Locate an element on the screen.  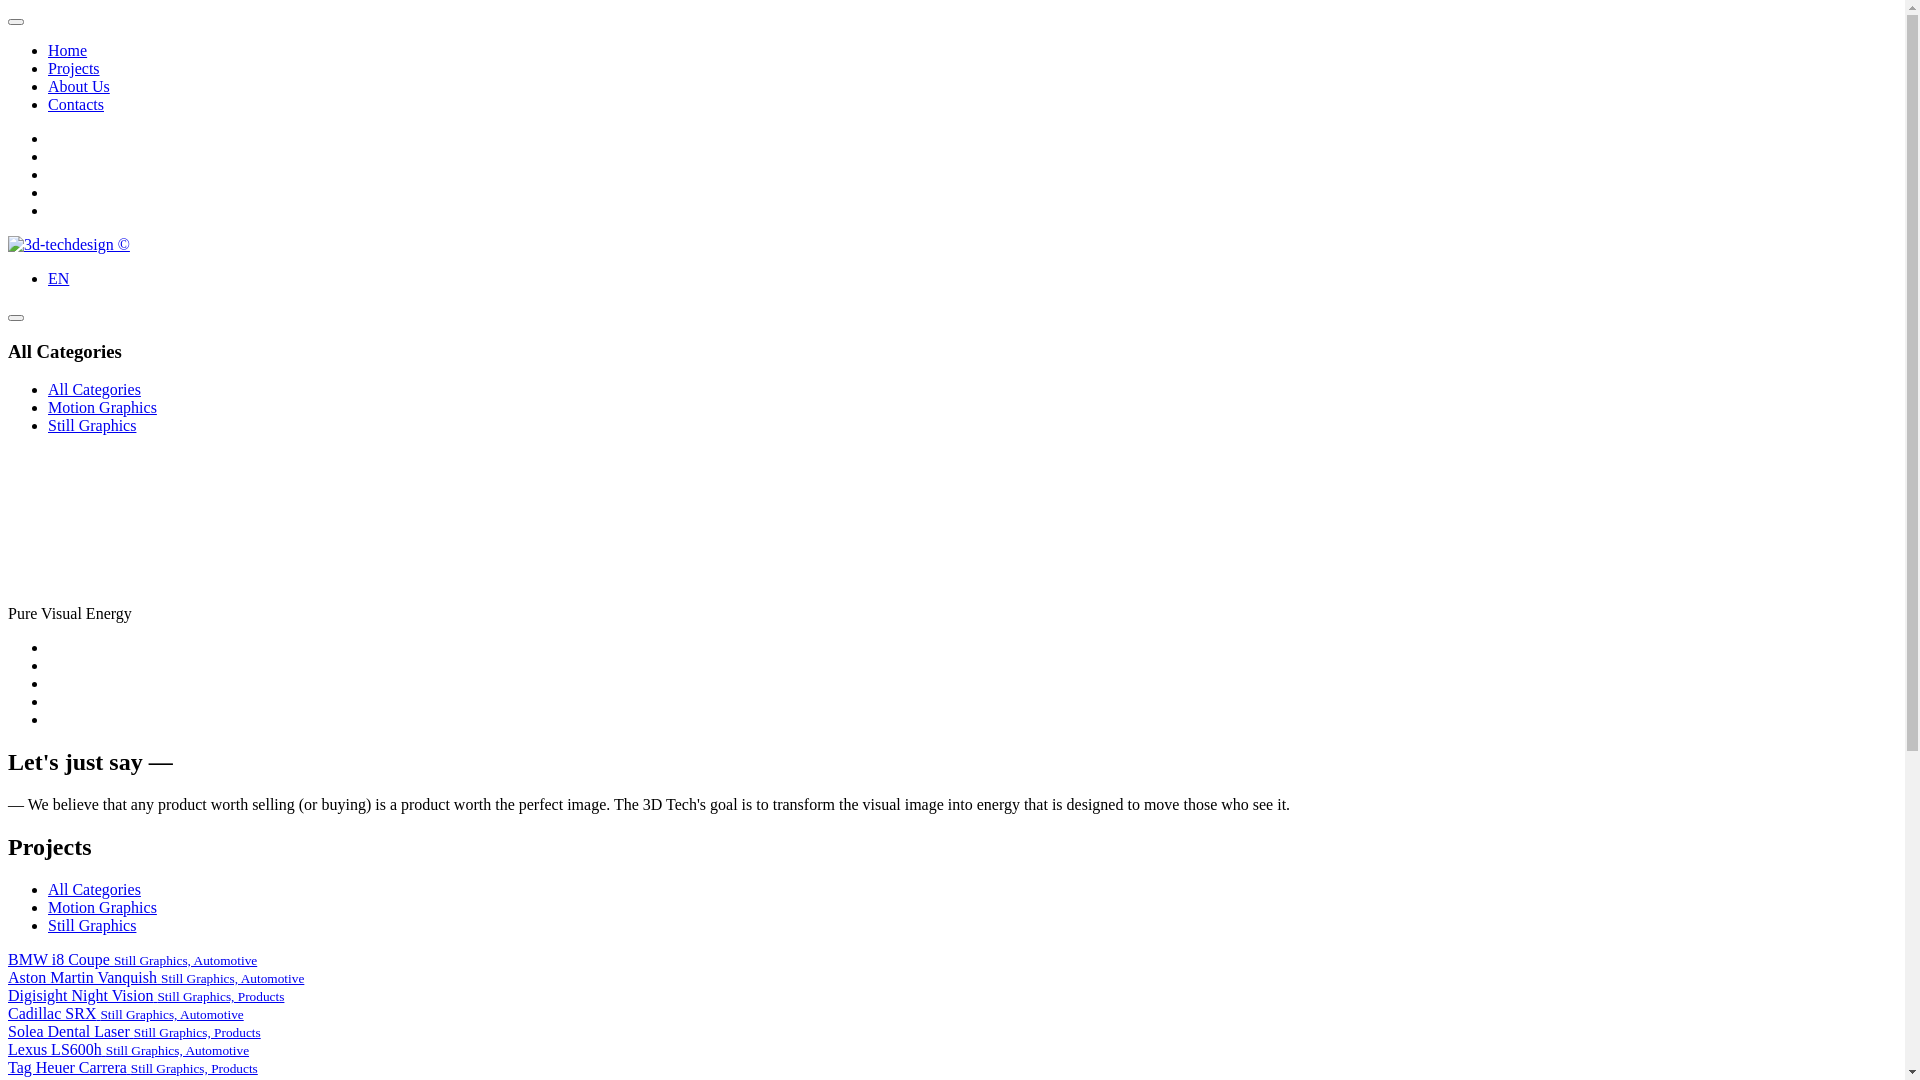
Solea Dental Laser Still Graphics, Products is located at coordinates (134, 1032).